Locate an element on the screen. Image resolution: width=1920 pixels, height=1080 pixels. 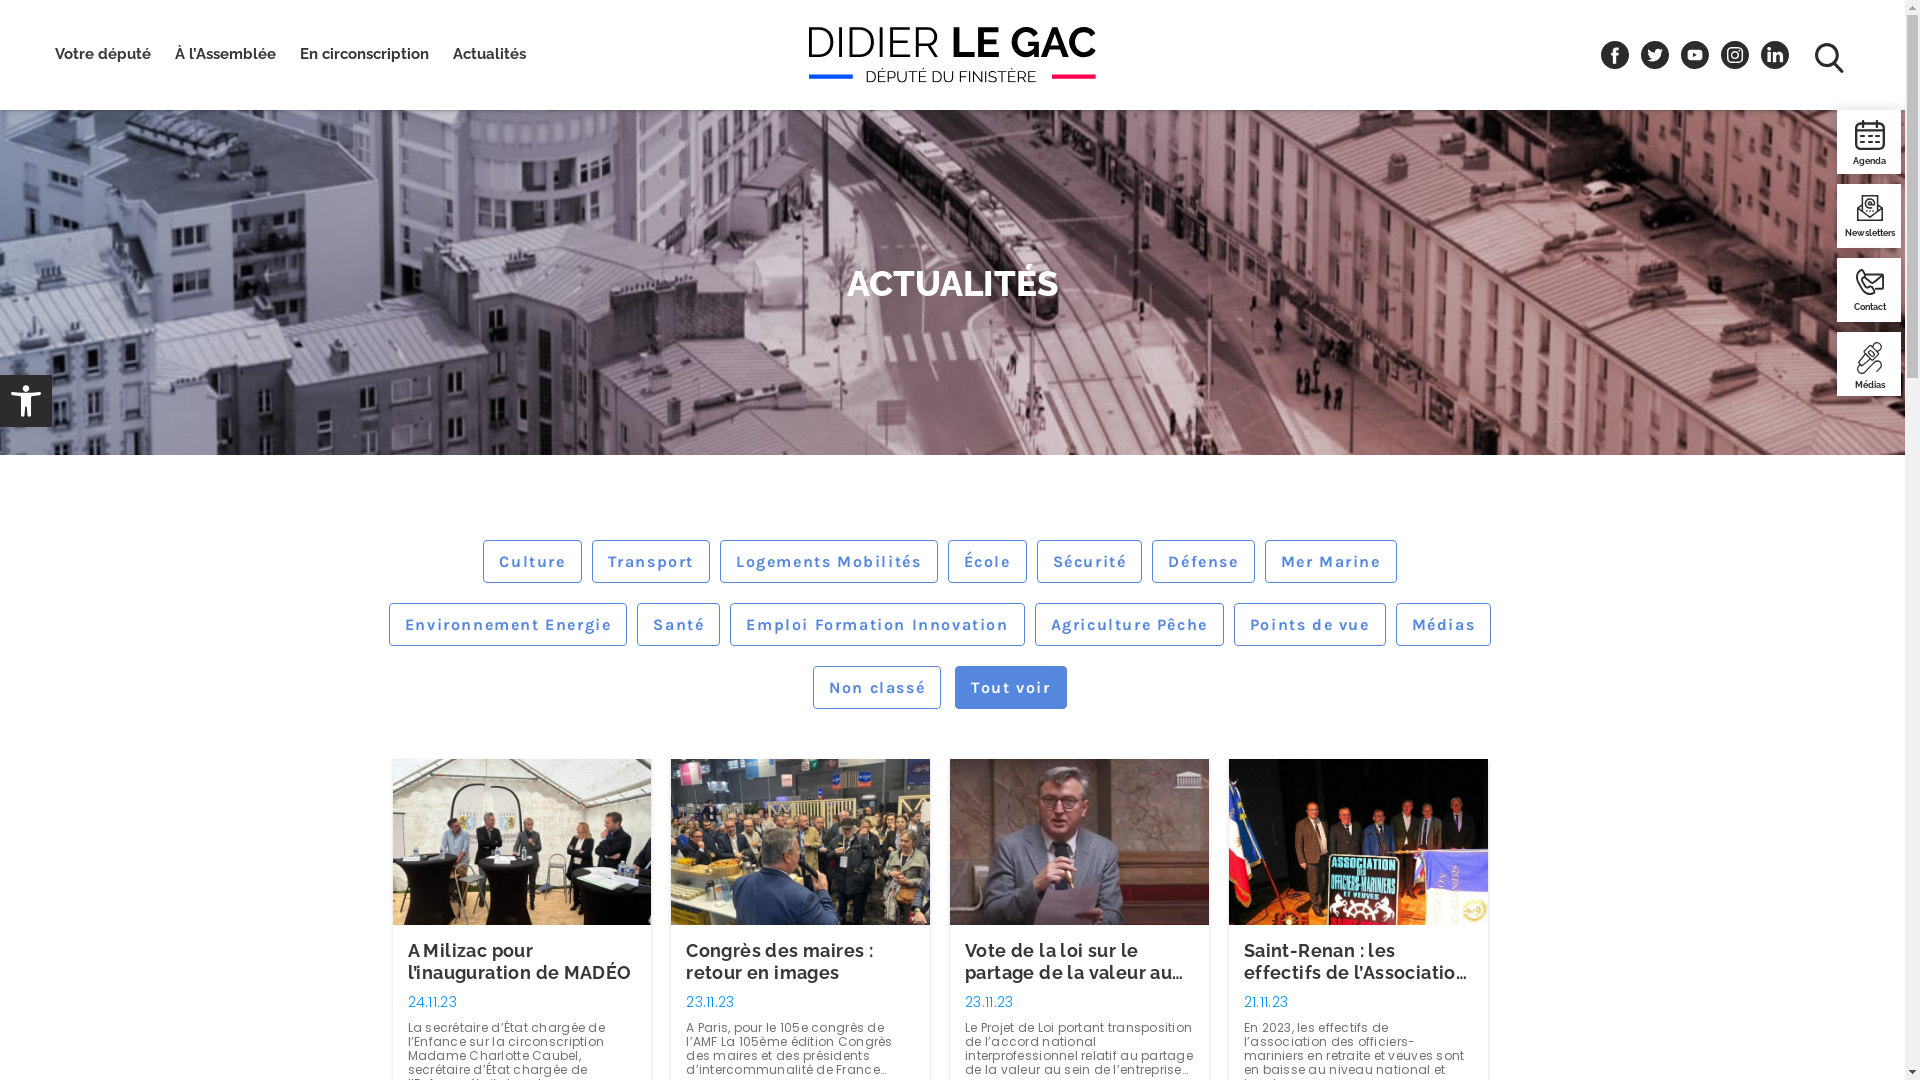
Points de vue is located at coordinates (1310, 624).